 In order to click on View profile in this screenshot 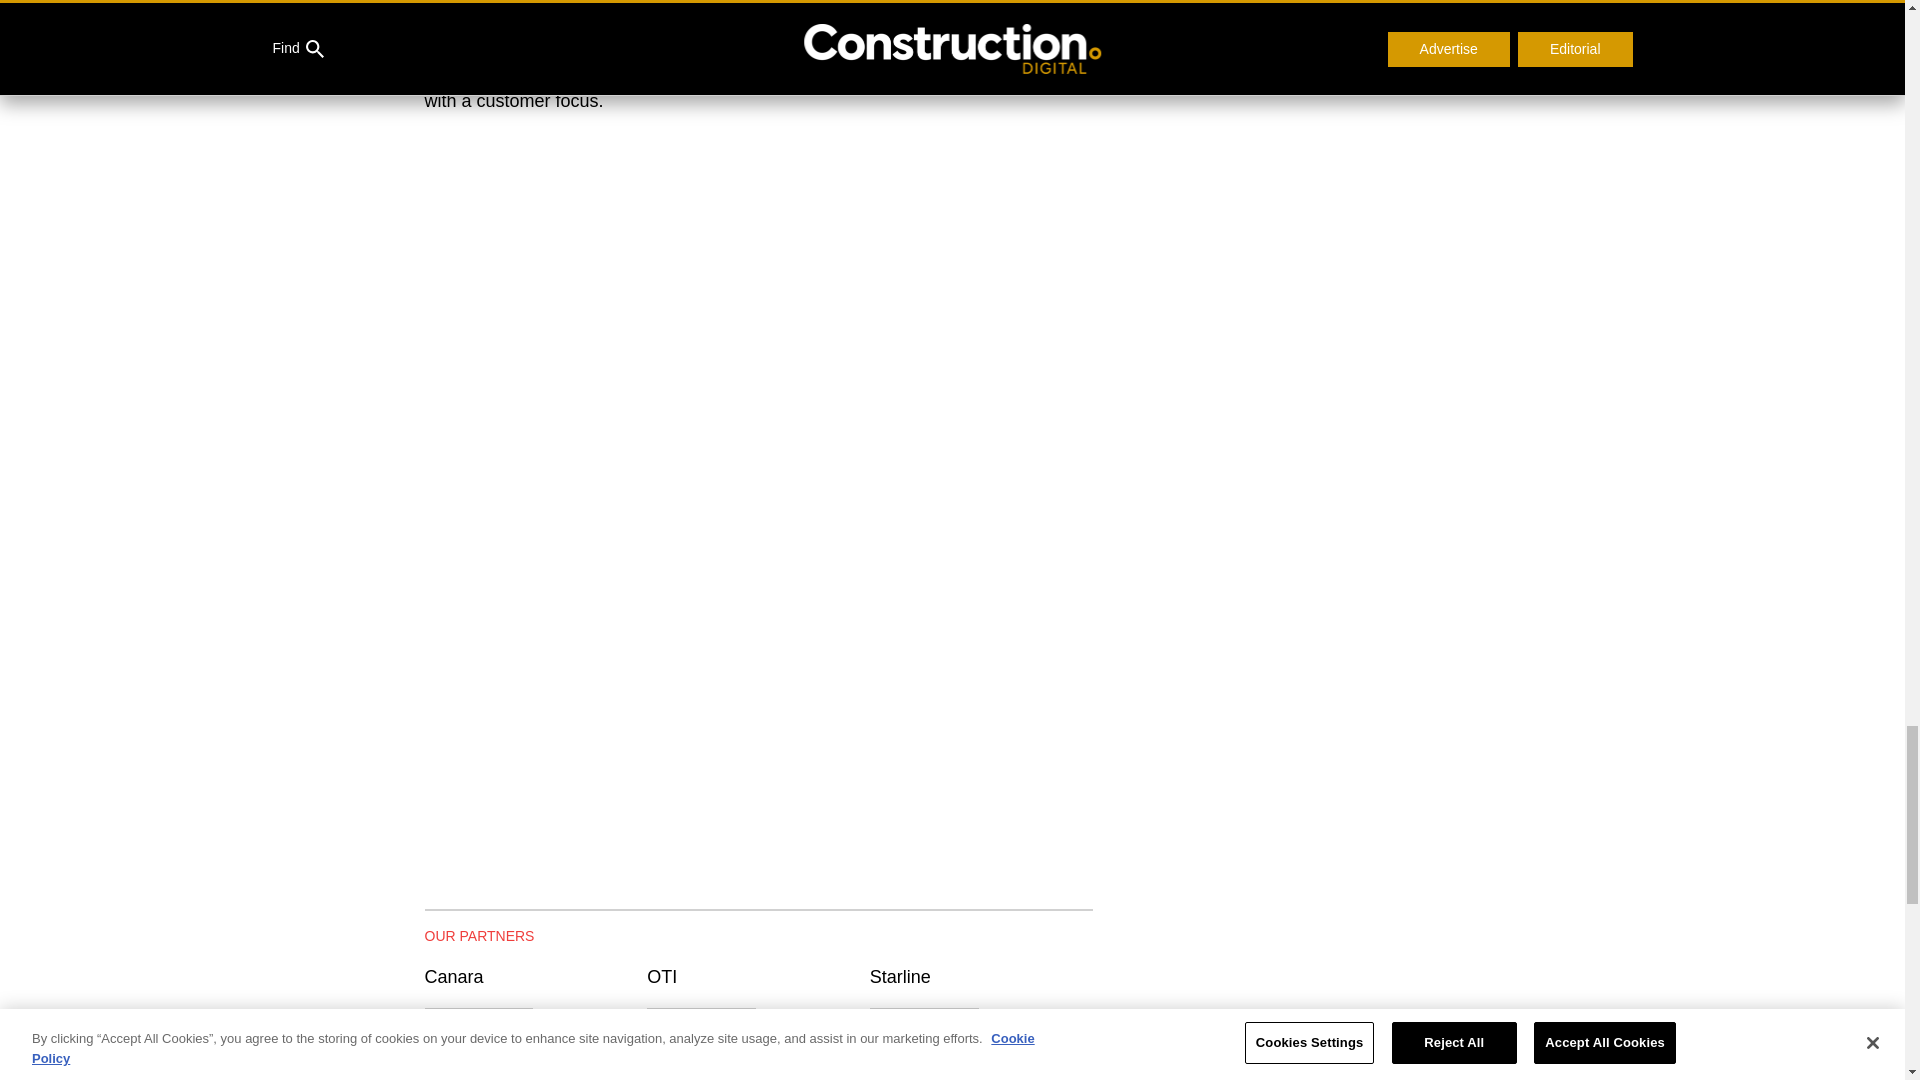, I will do `click(702, 1026)`.